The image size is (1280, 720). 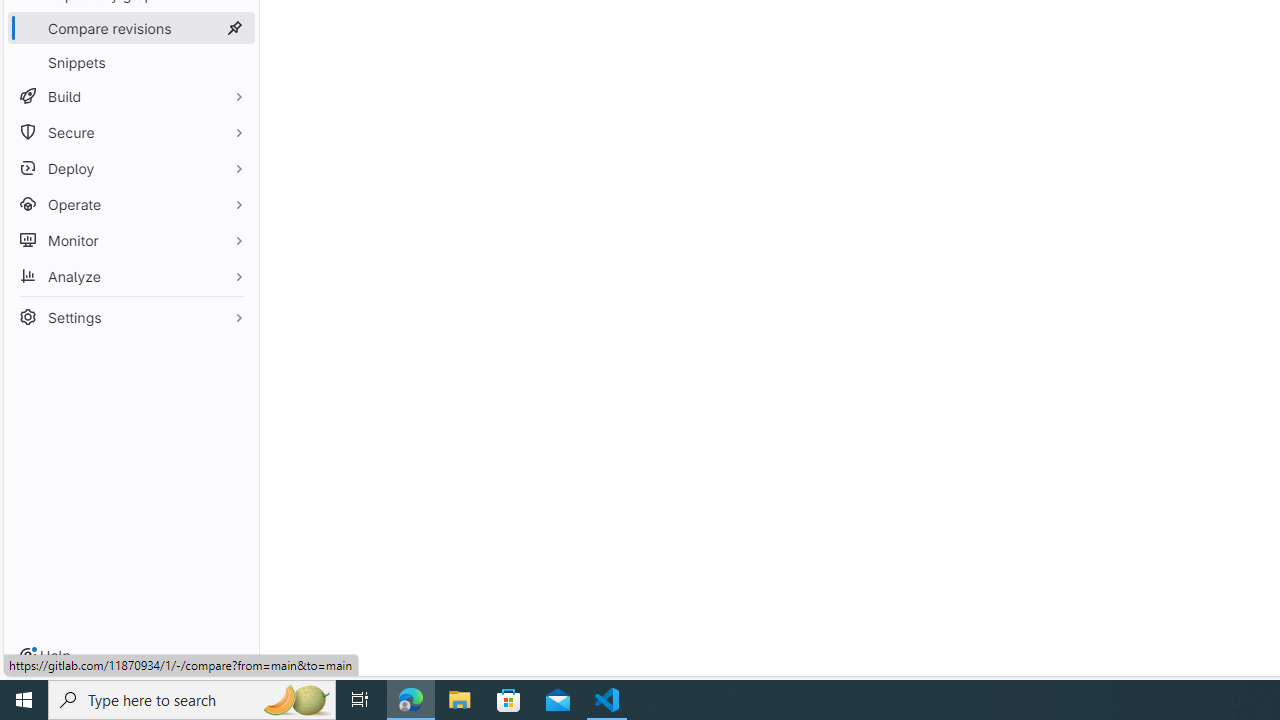 I want to click on Deploy, so click(x=130, y=168).